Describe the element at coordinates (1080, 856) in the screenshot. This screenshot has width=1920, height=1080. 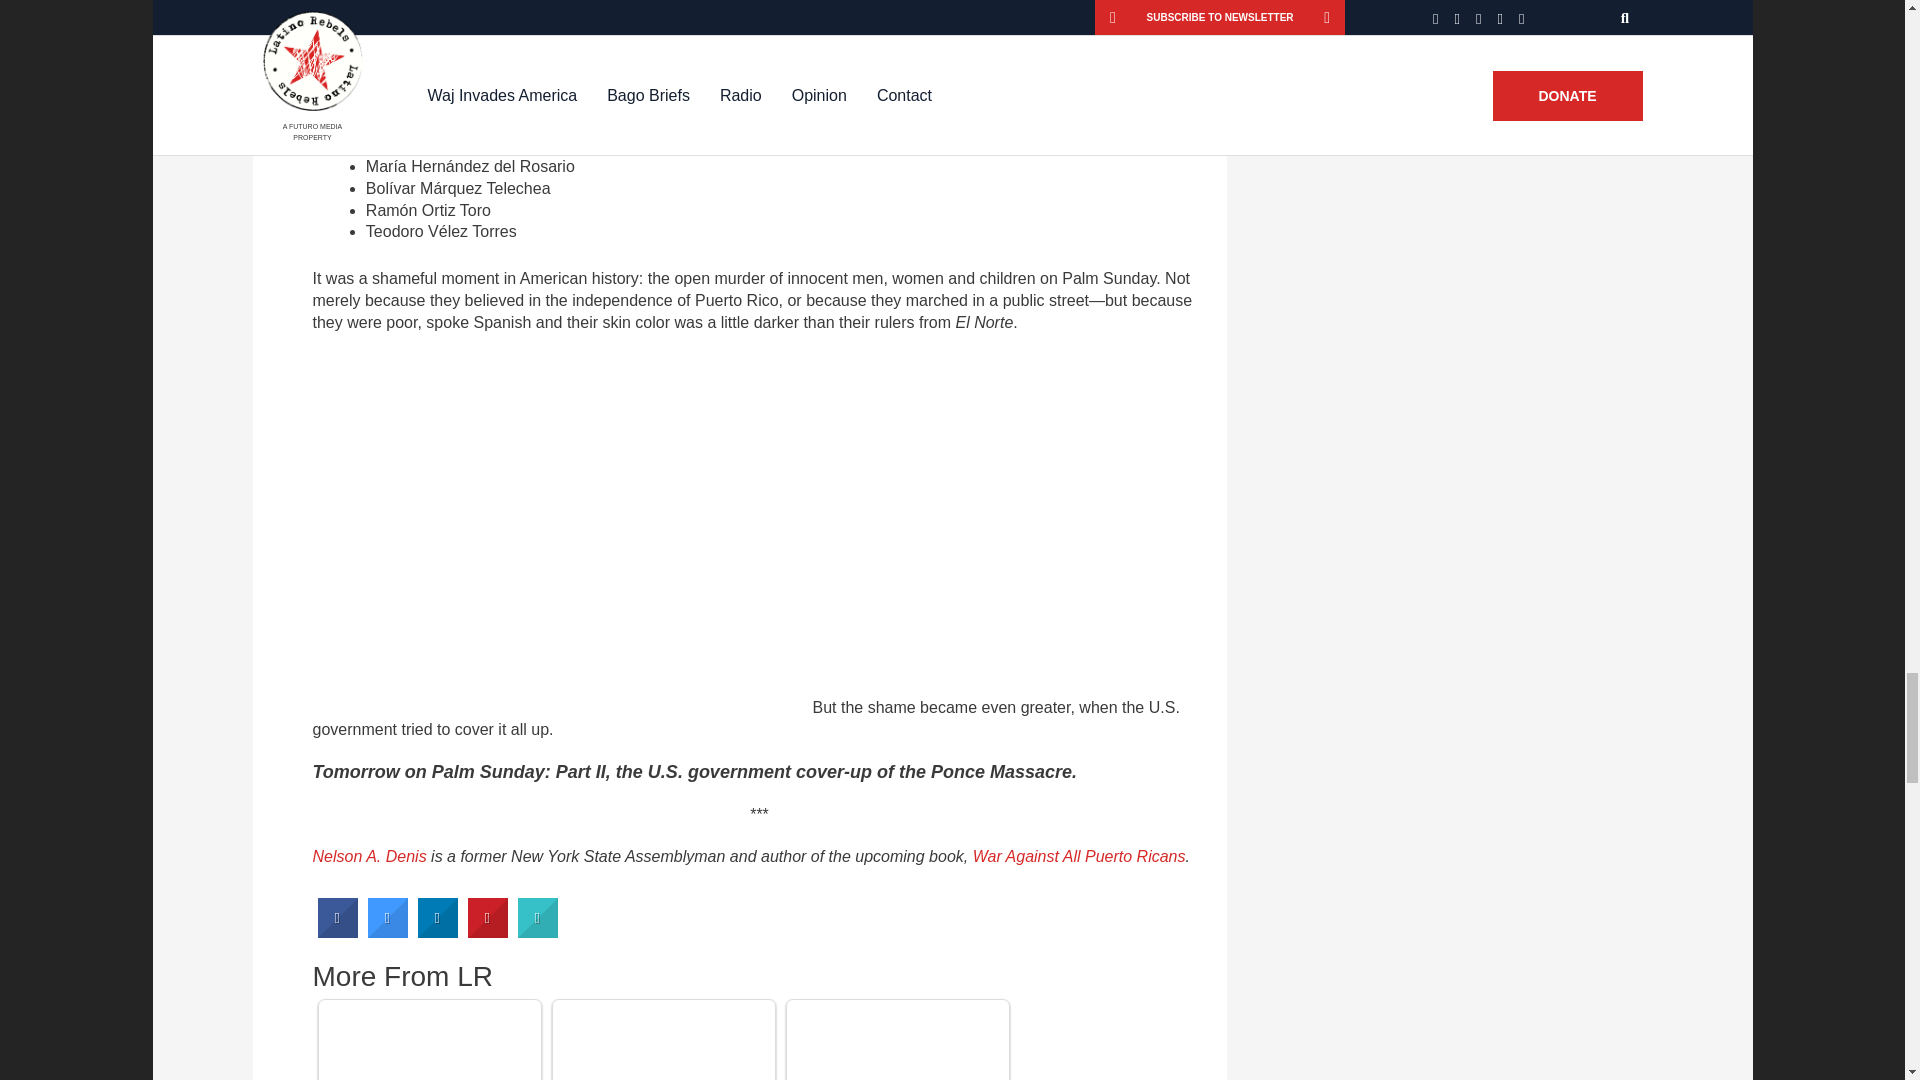
I see `War Against All Puerto Ricans` at that location.